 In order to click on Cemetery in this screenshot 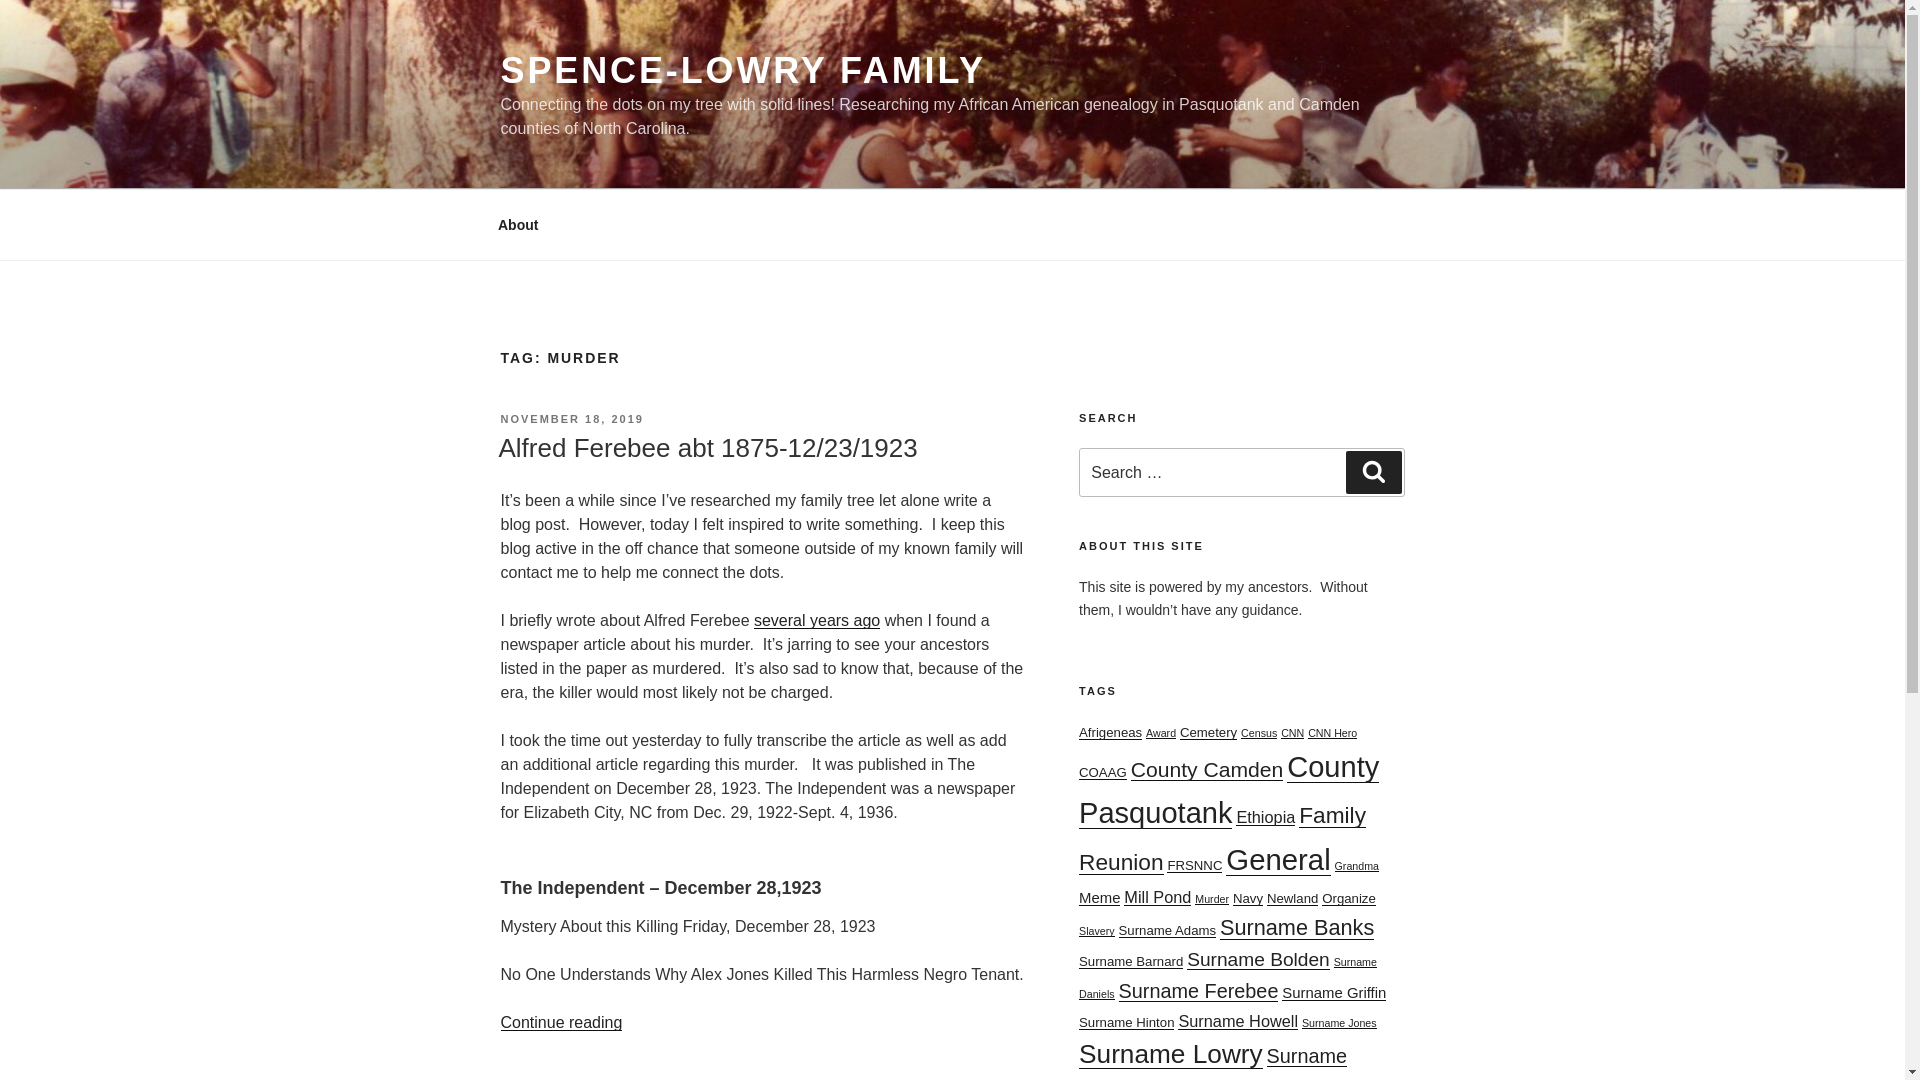, I will do `click(1208, 732)`.